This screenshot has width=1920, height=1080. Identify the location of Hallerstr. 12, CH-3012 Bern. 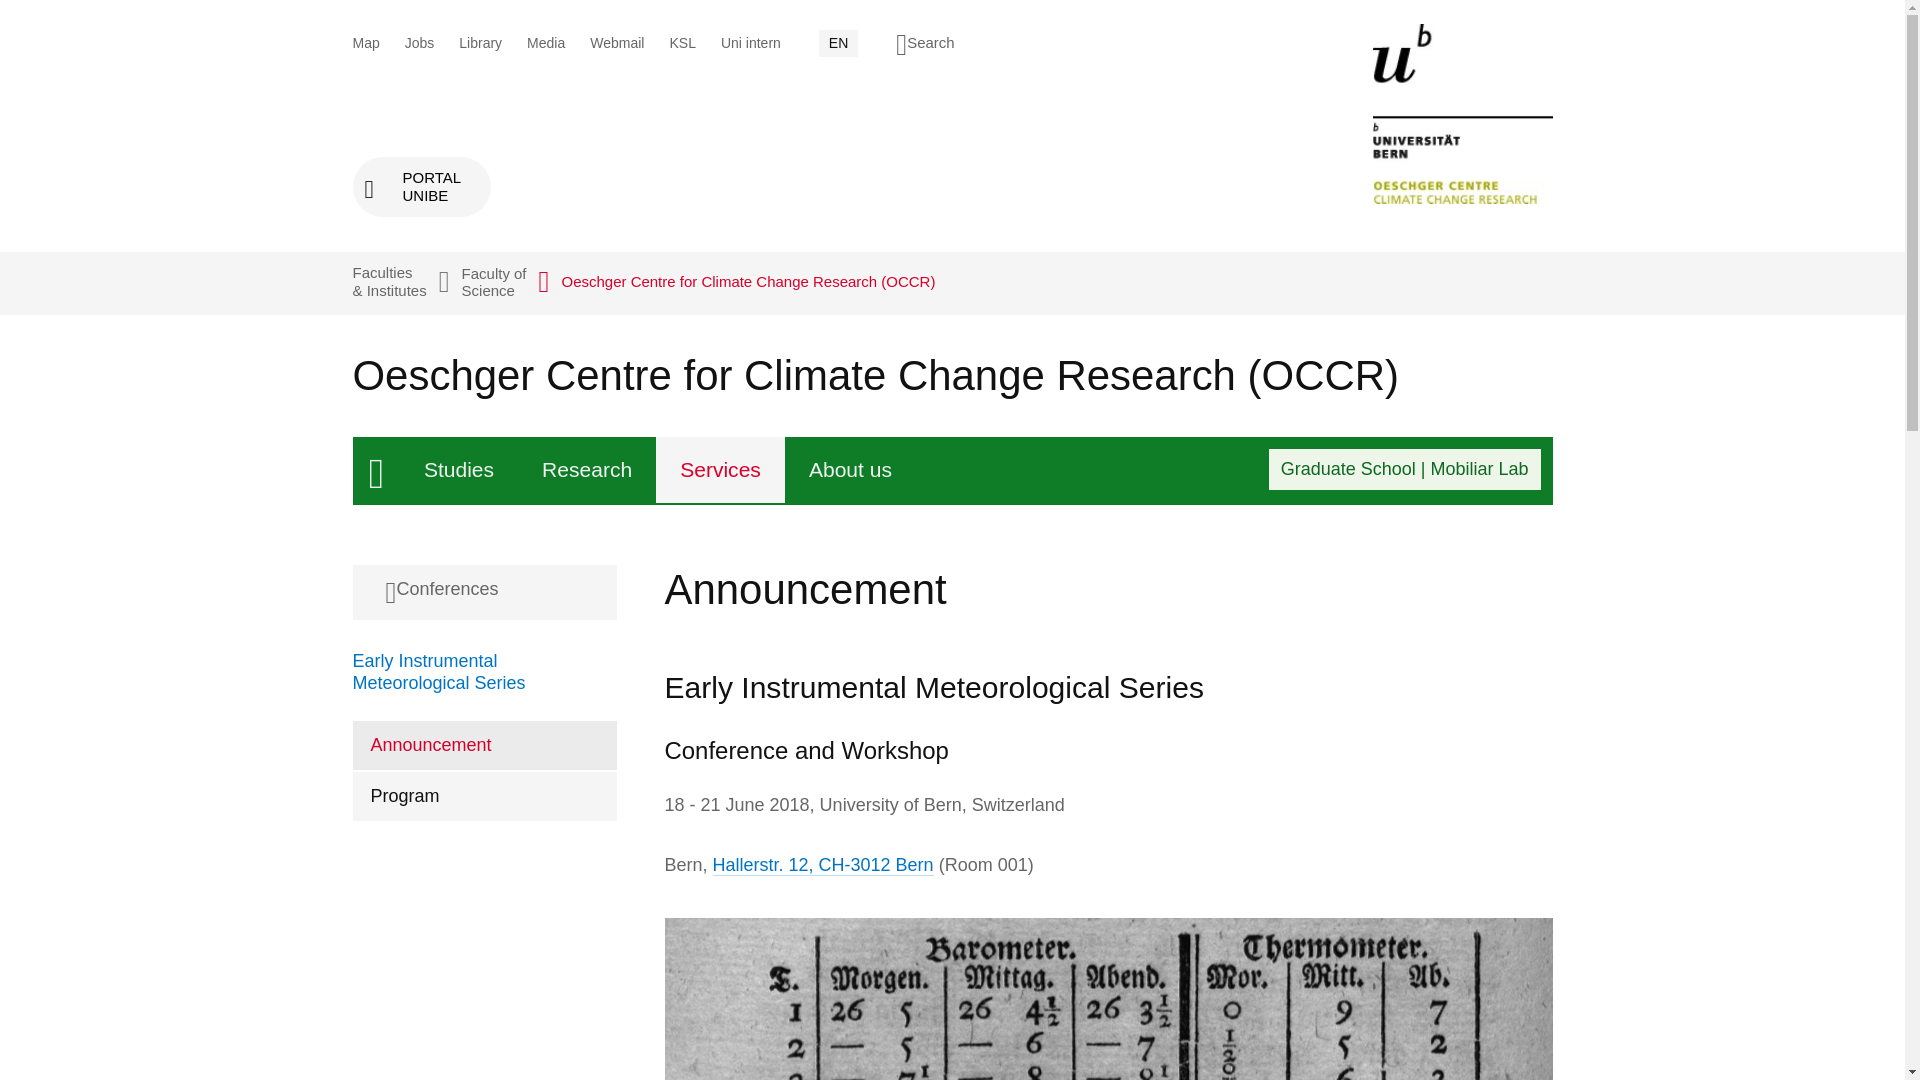
(850, 470).